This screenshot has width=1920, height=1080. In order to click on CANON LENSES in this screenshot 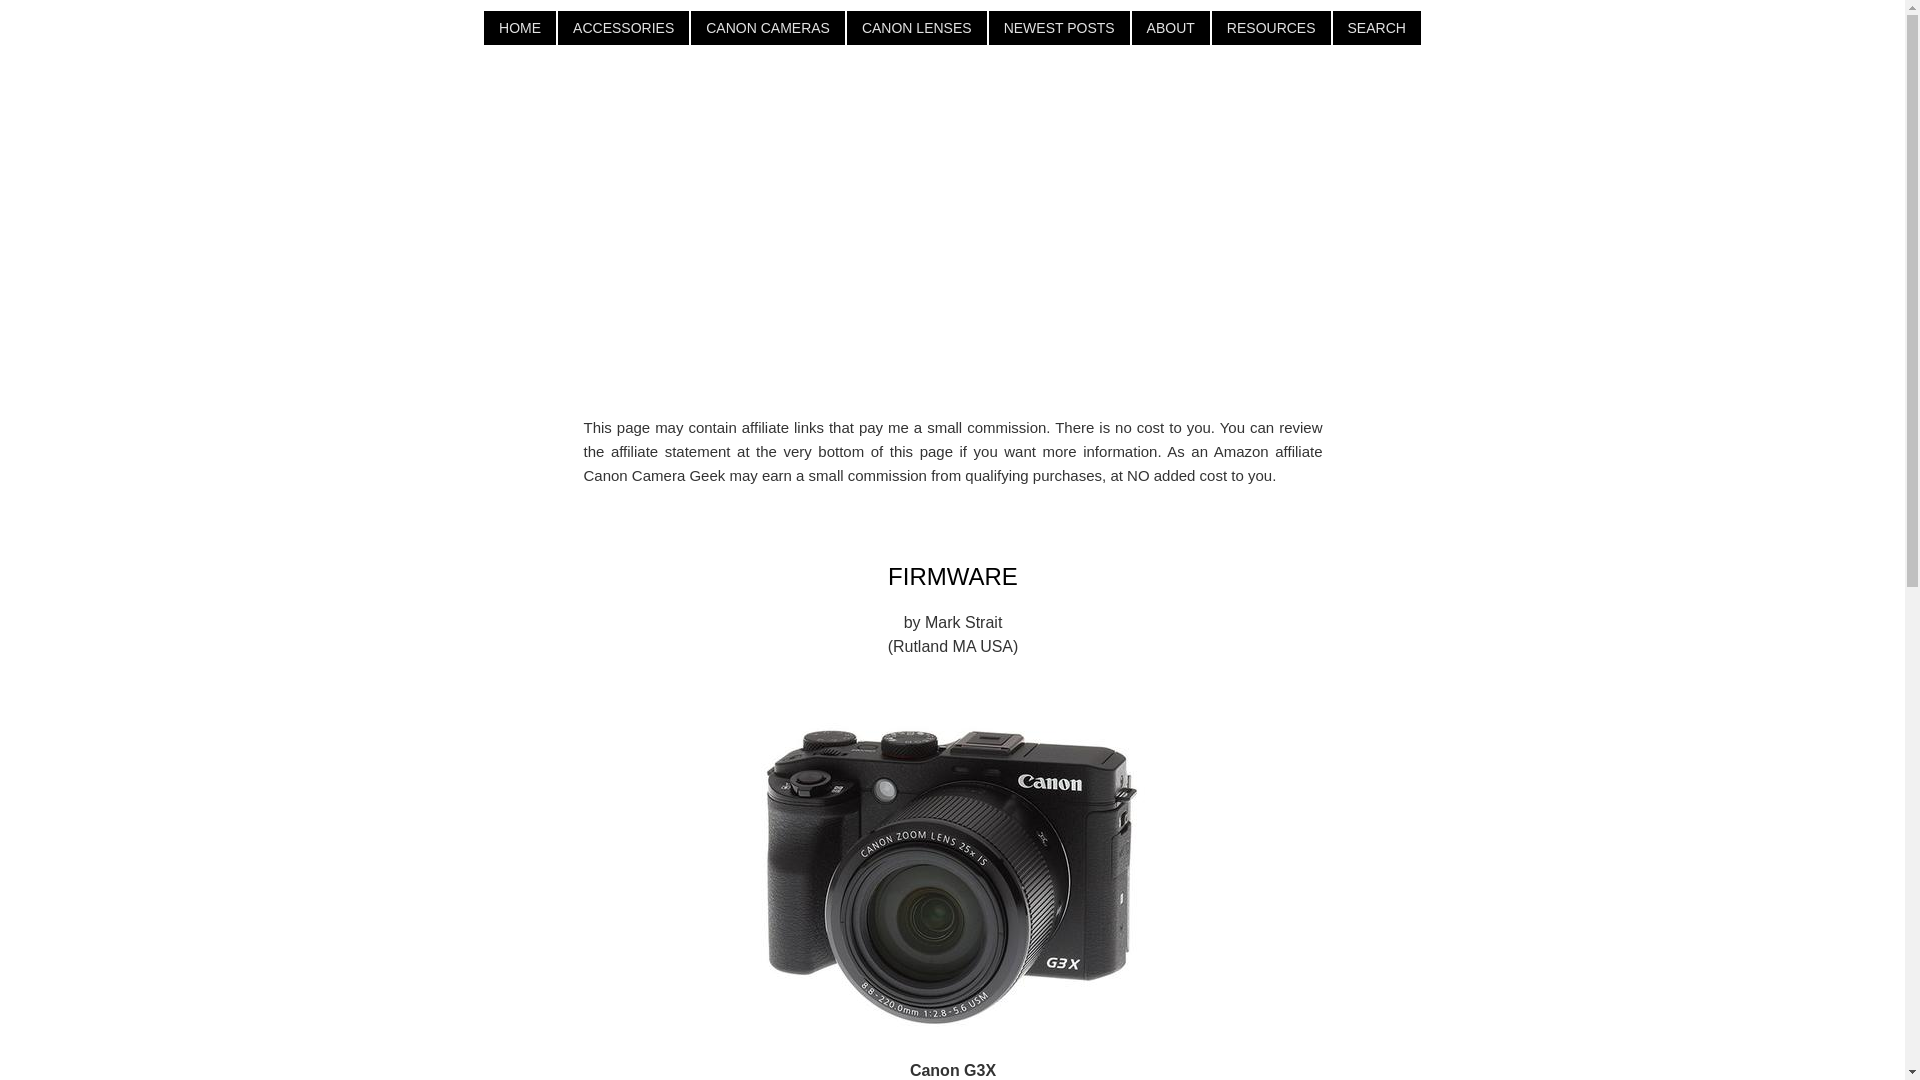, I will do `click(916, 28)`.